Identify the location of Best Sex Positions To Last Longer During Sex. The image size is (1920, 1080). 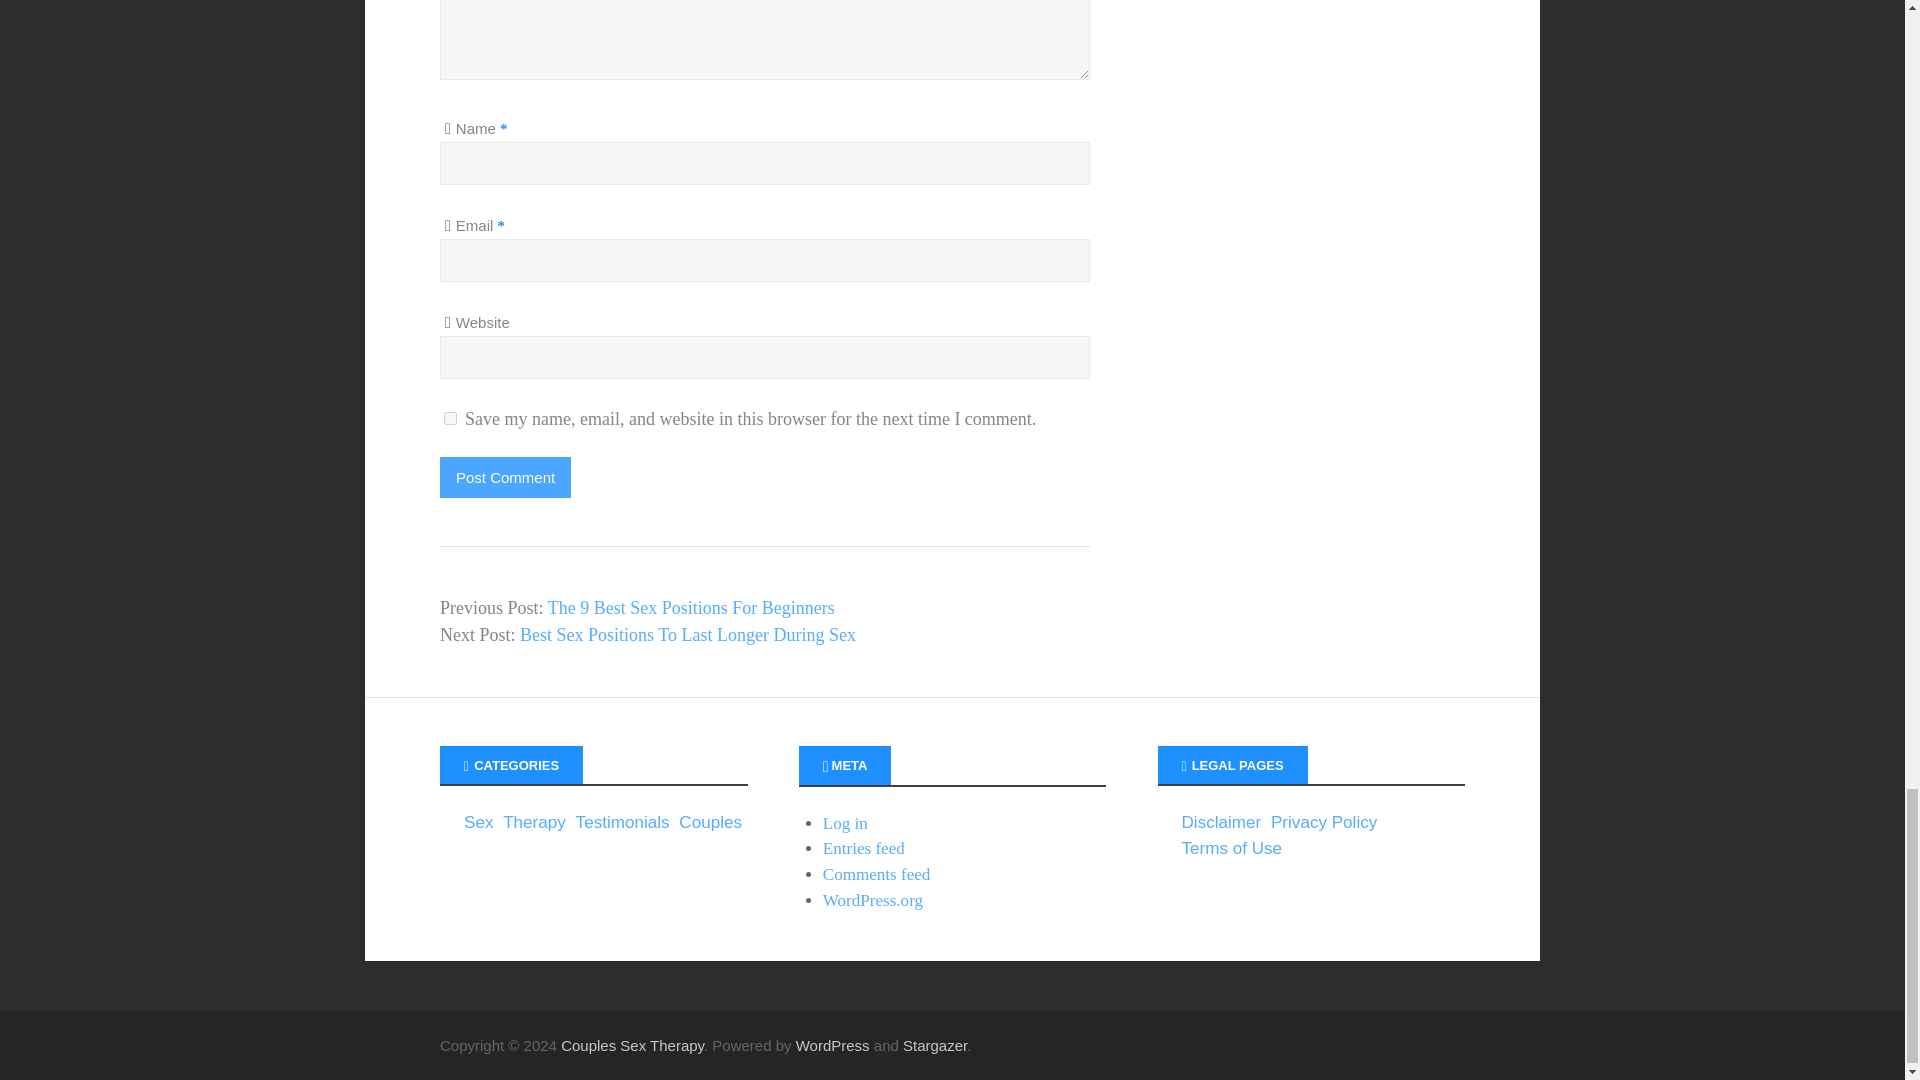
(688, 634).